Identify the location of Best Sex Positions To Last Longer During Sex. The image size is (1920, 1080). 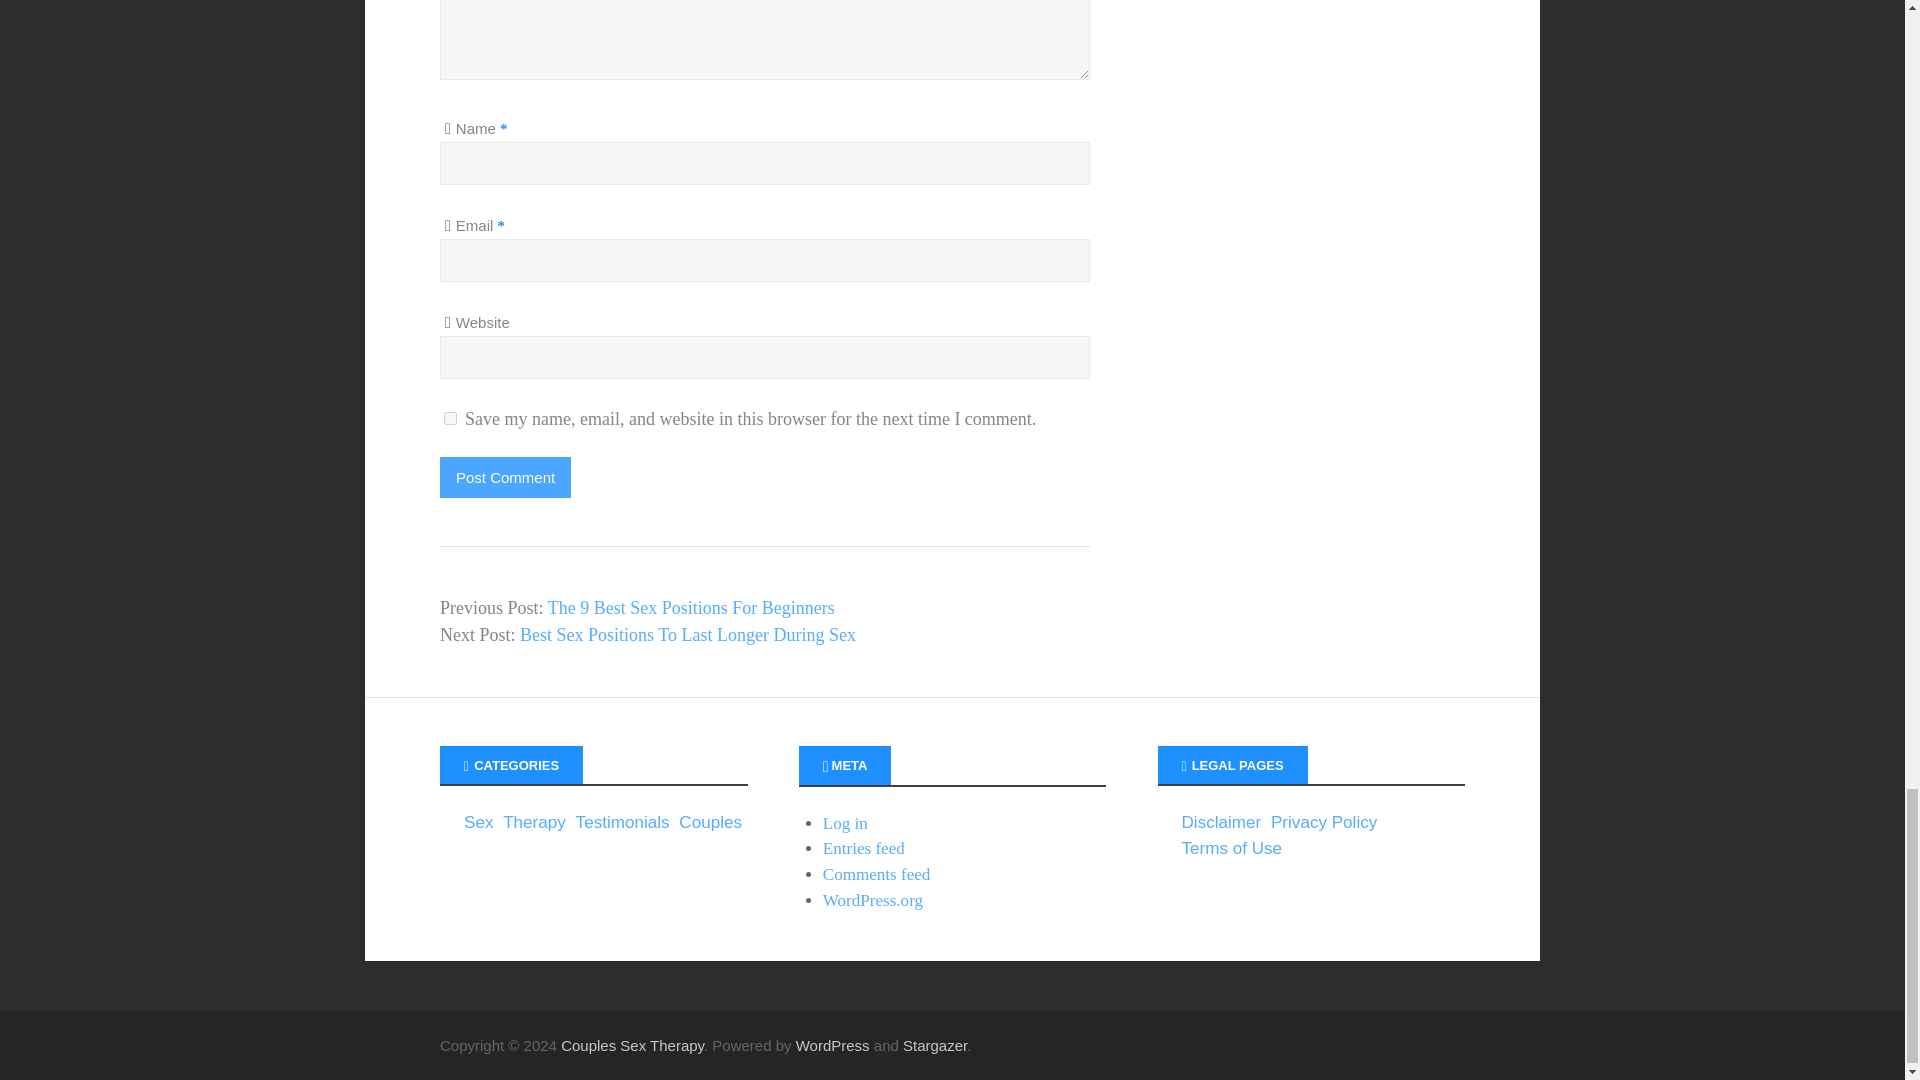
(688, 634).